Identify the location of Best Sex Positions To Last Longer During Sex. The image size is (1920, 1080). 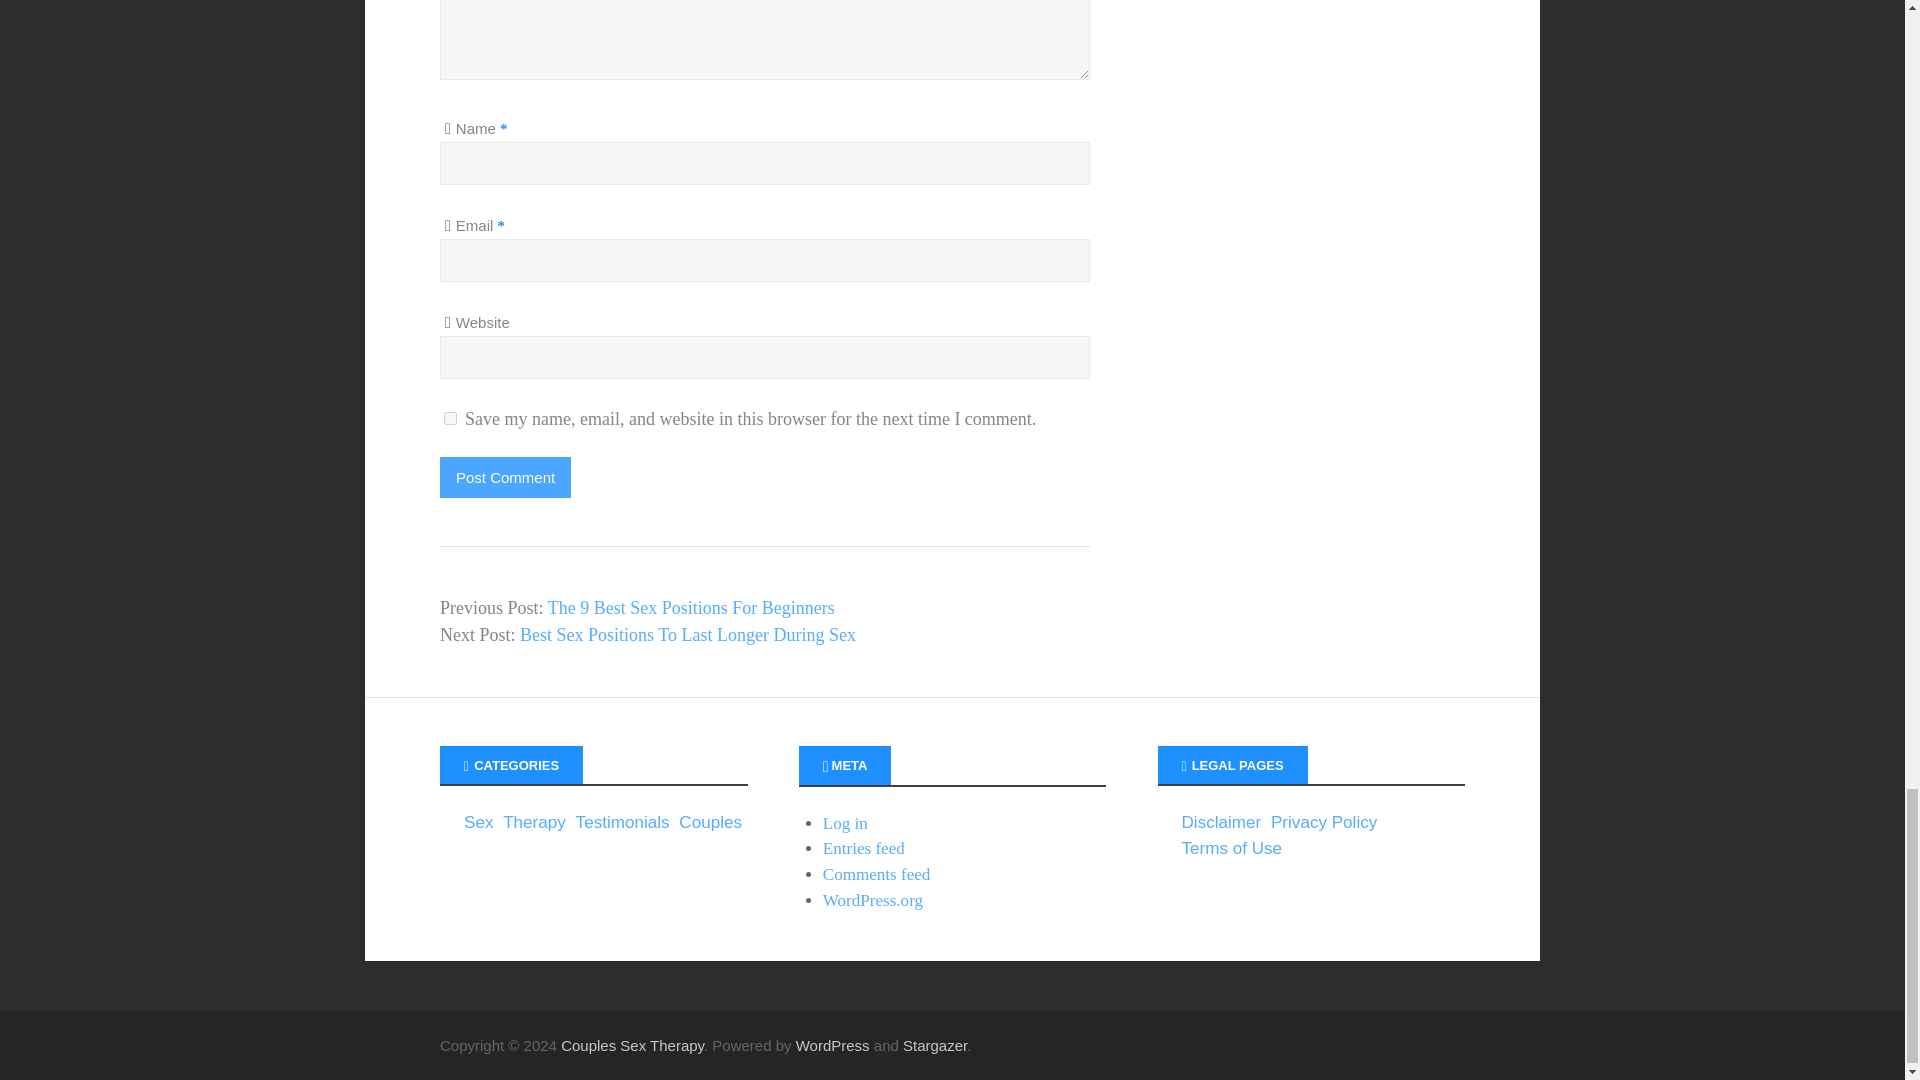
(688, 634).